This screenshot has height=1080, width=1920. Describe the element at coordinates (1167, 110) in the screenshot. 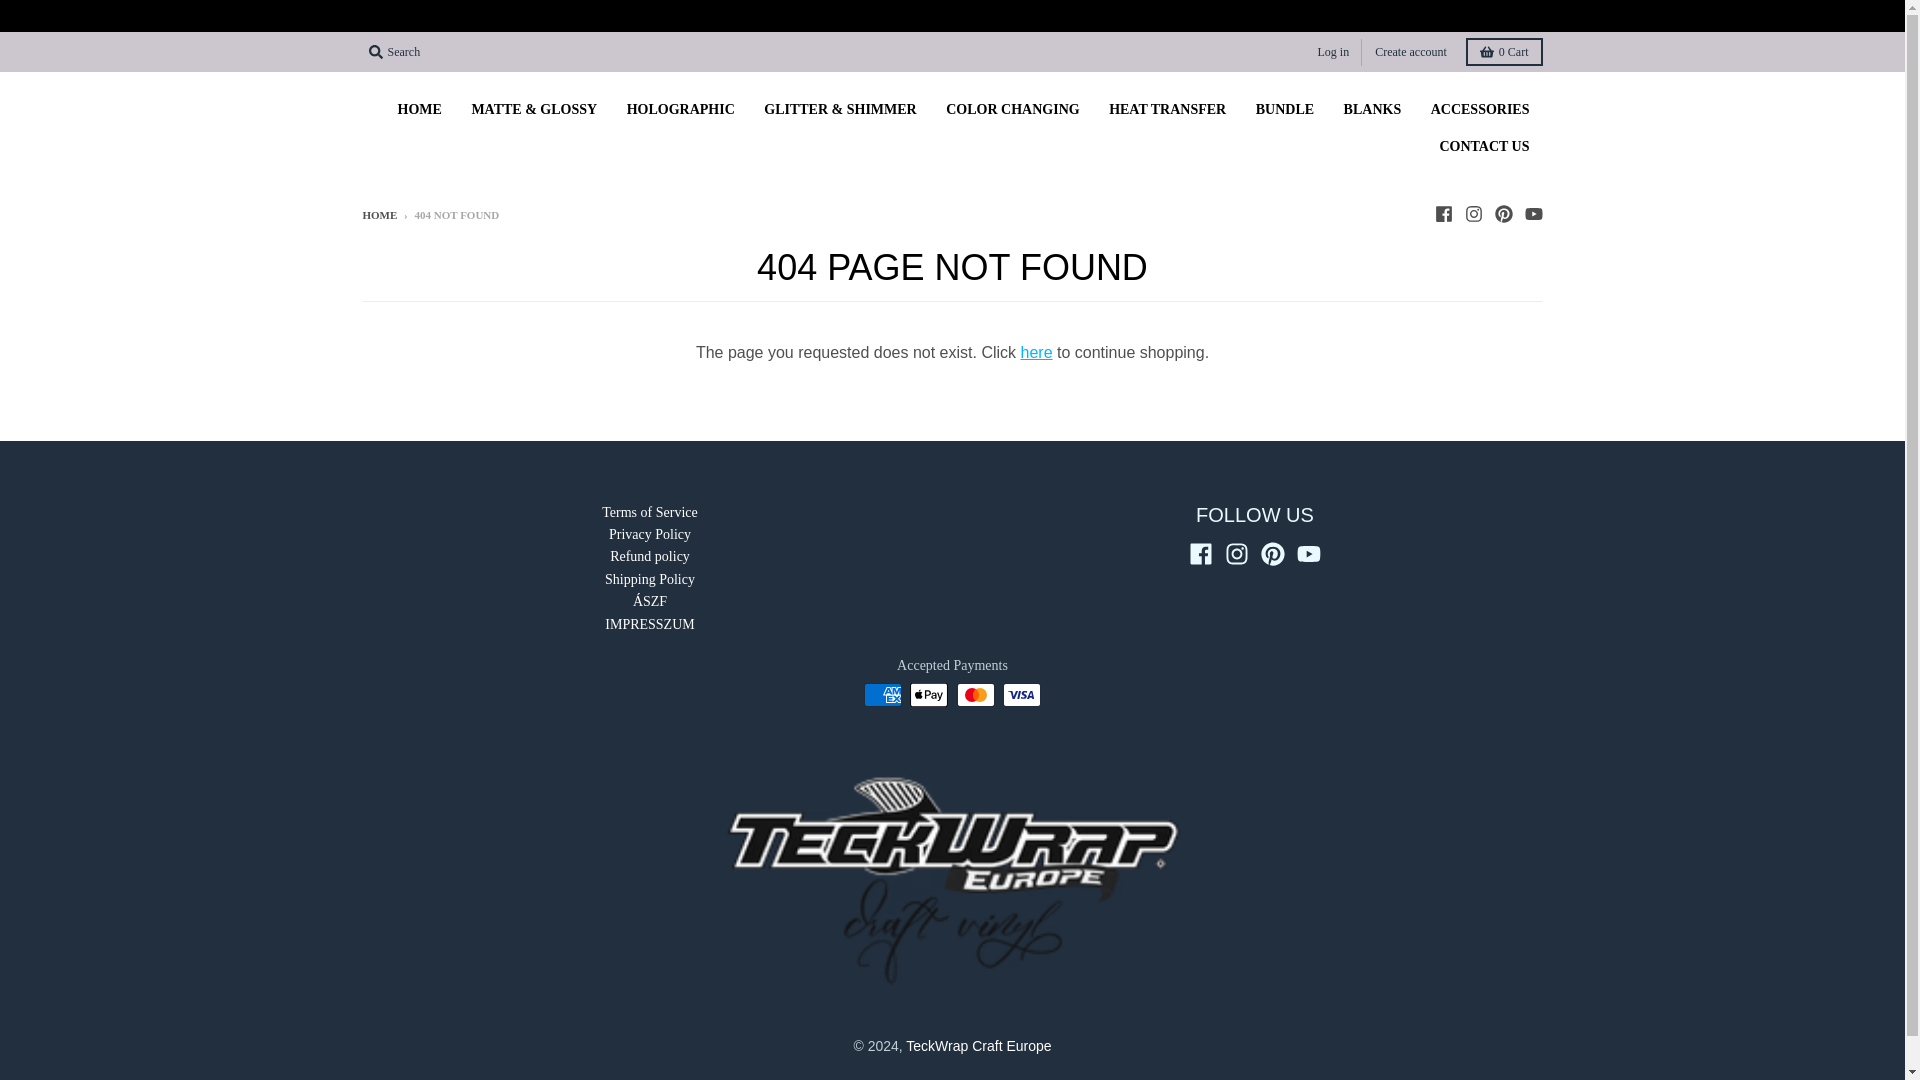

I see `HEAT TRANSFER` at that location.